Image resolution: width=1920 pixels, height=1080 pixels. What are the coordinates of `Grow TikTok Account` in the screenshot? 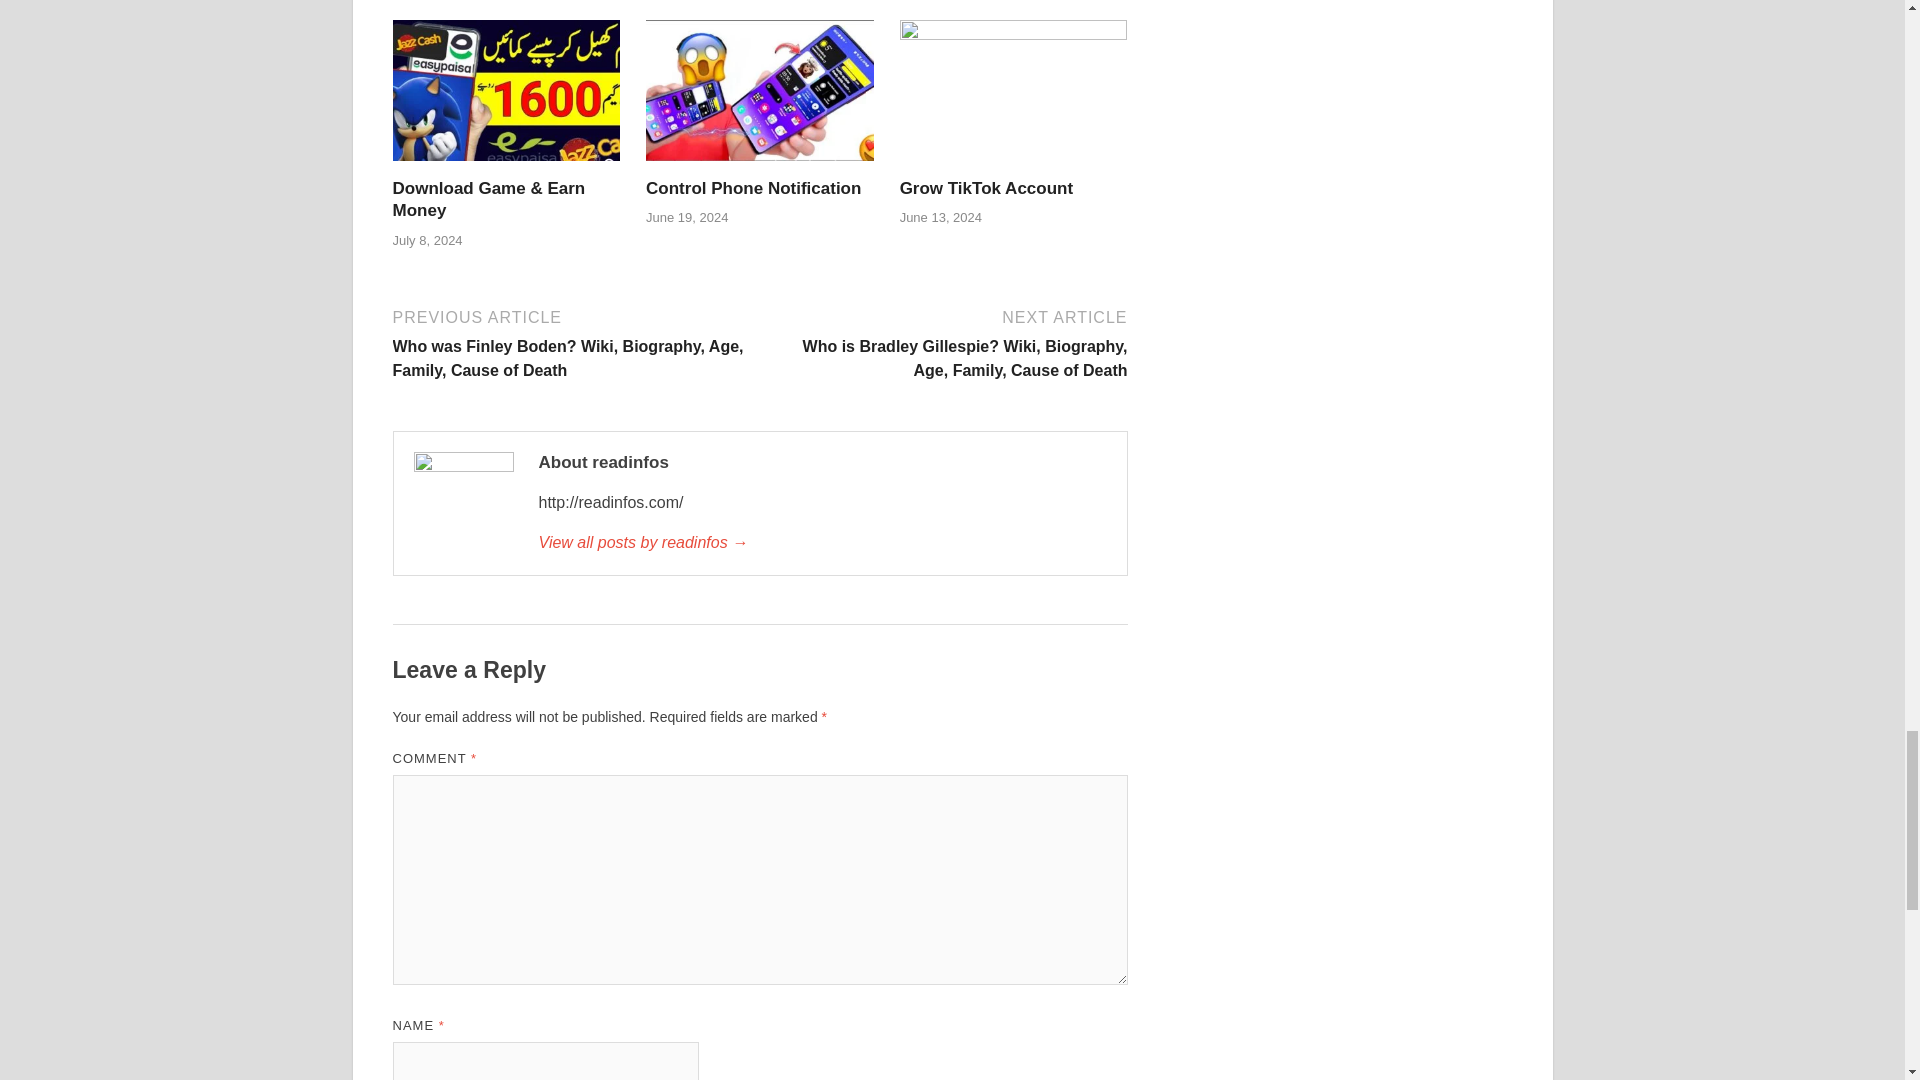 It's located at (1014, 96).